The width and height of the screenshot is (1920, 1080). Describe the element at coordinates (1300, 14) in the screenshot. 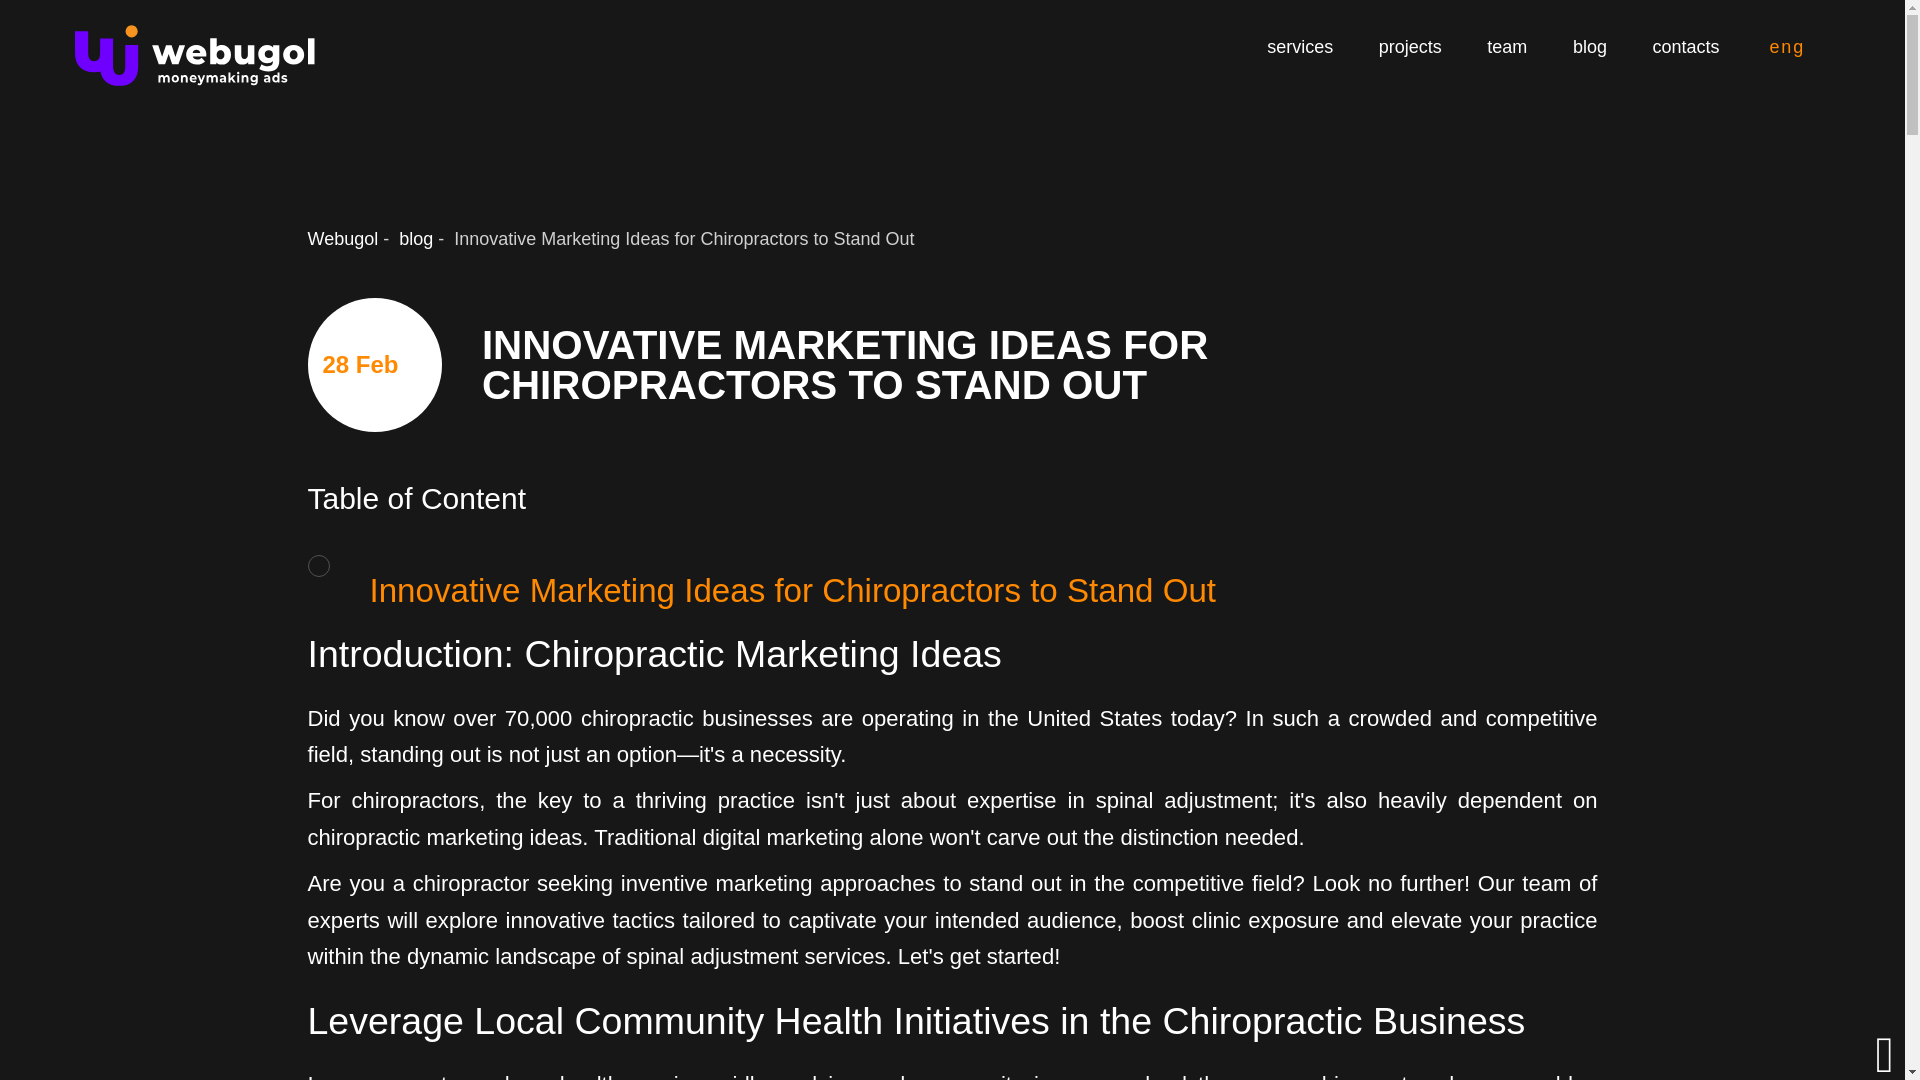

I see `services` at that location.